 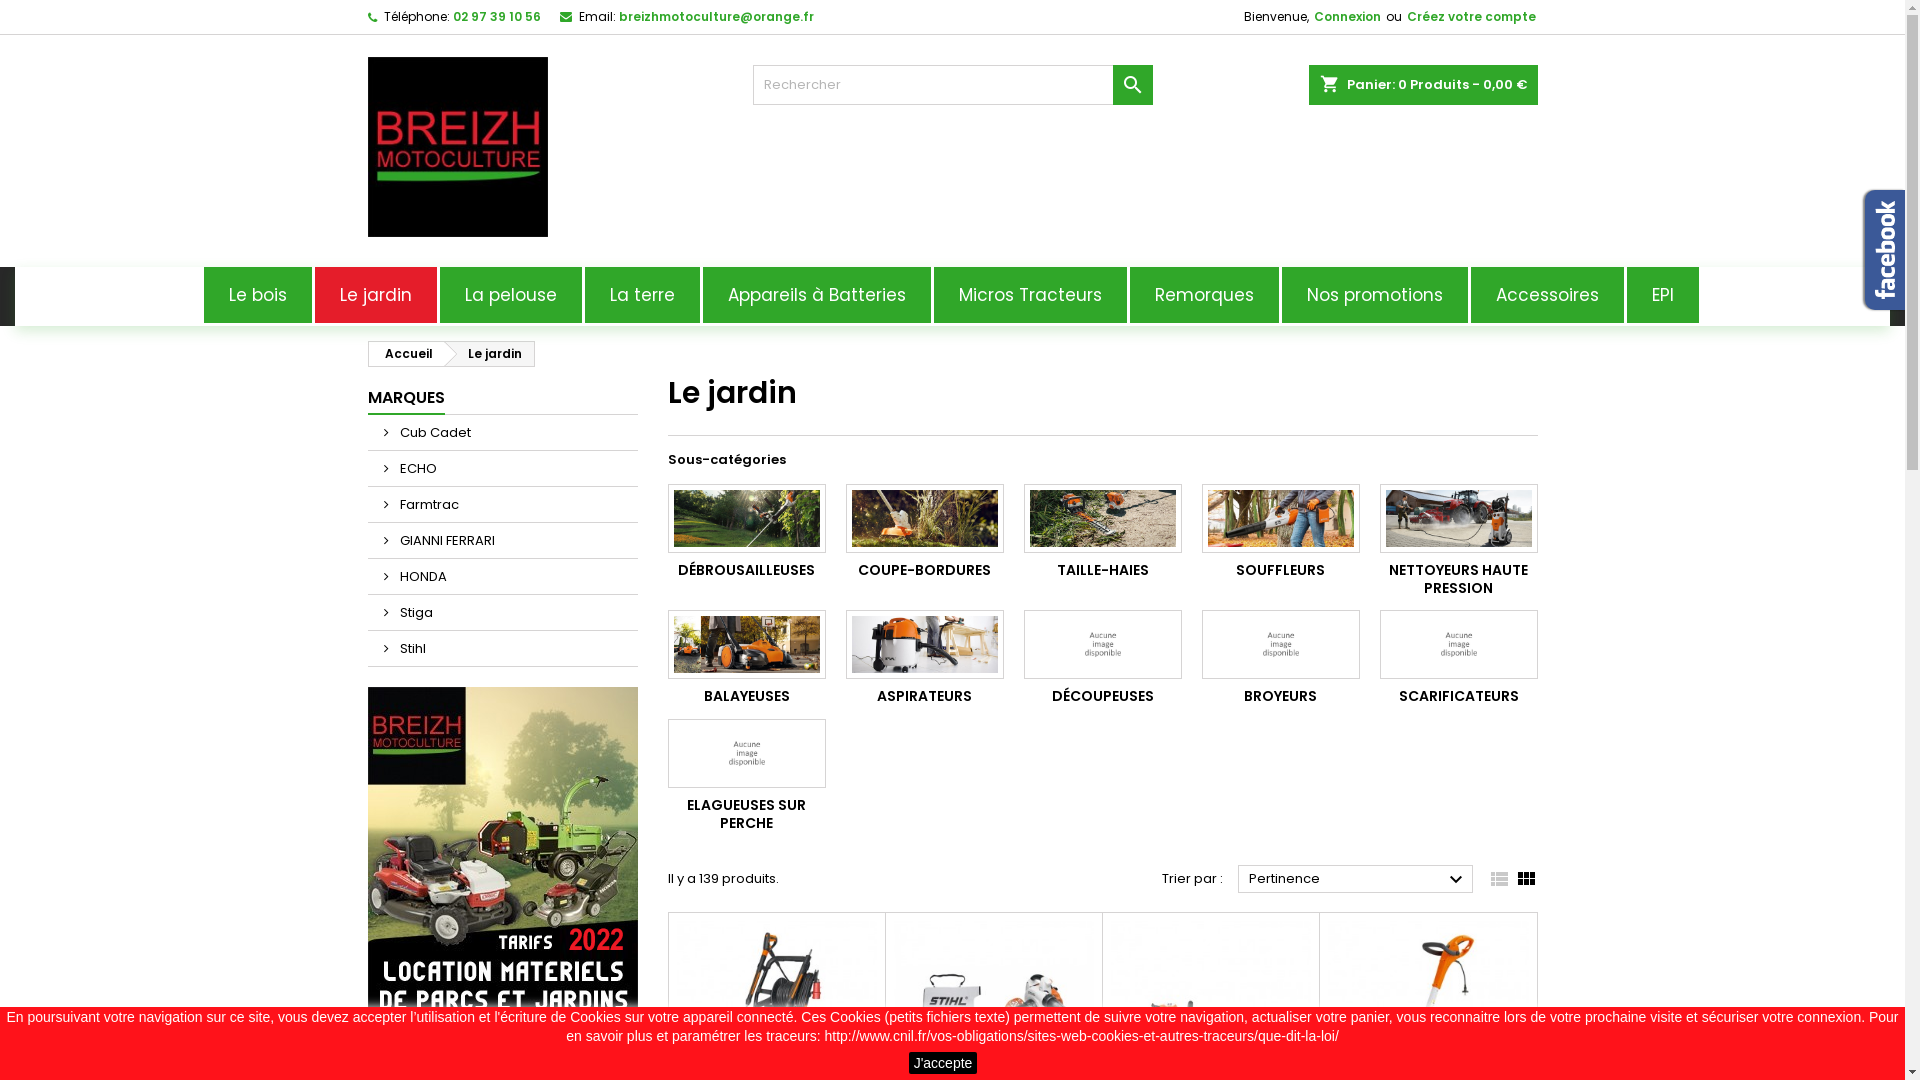 What do you see at coordinates (503, 468) in the screenshot?
I see `ECHO` at bounding box center [503, 468].